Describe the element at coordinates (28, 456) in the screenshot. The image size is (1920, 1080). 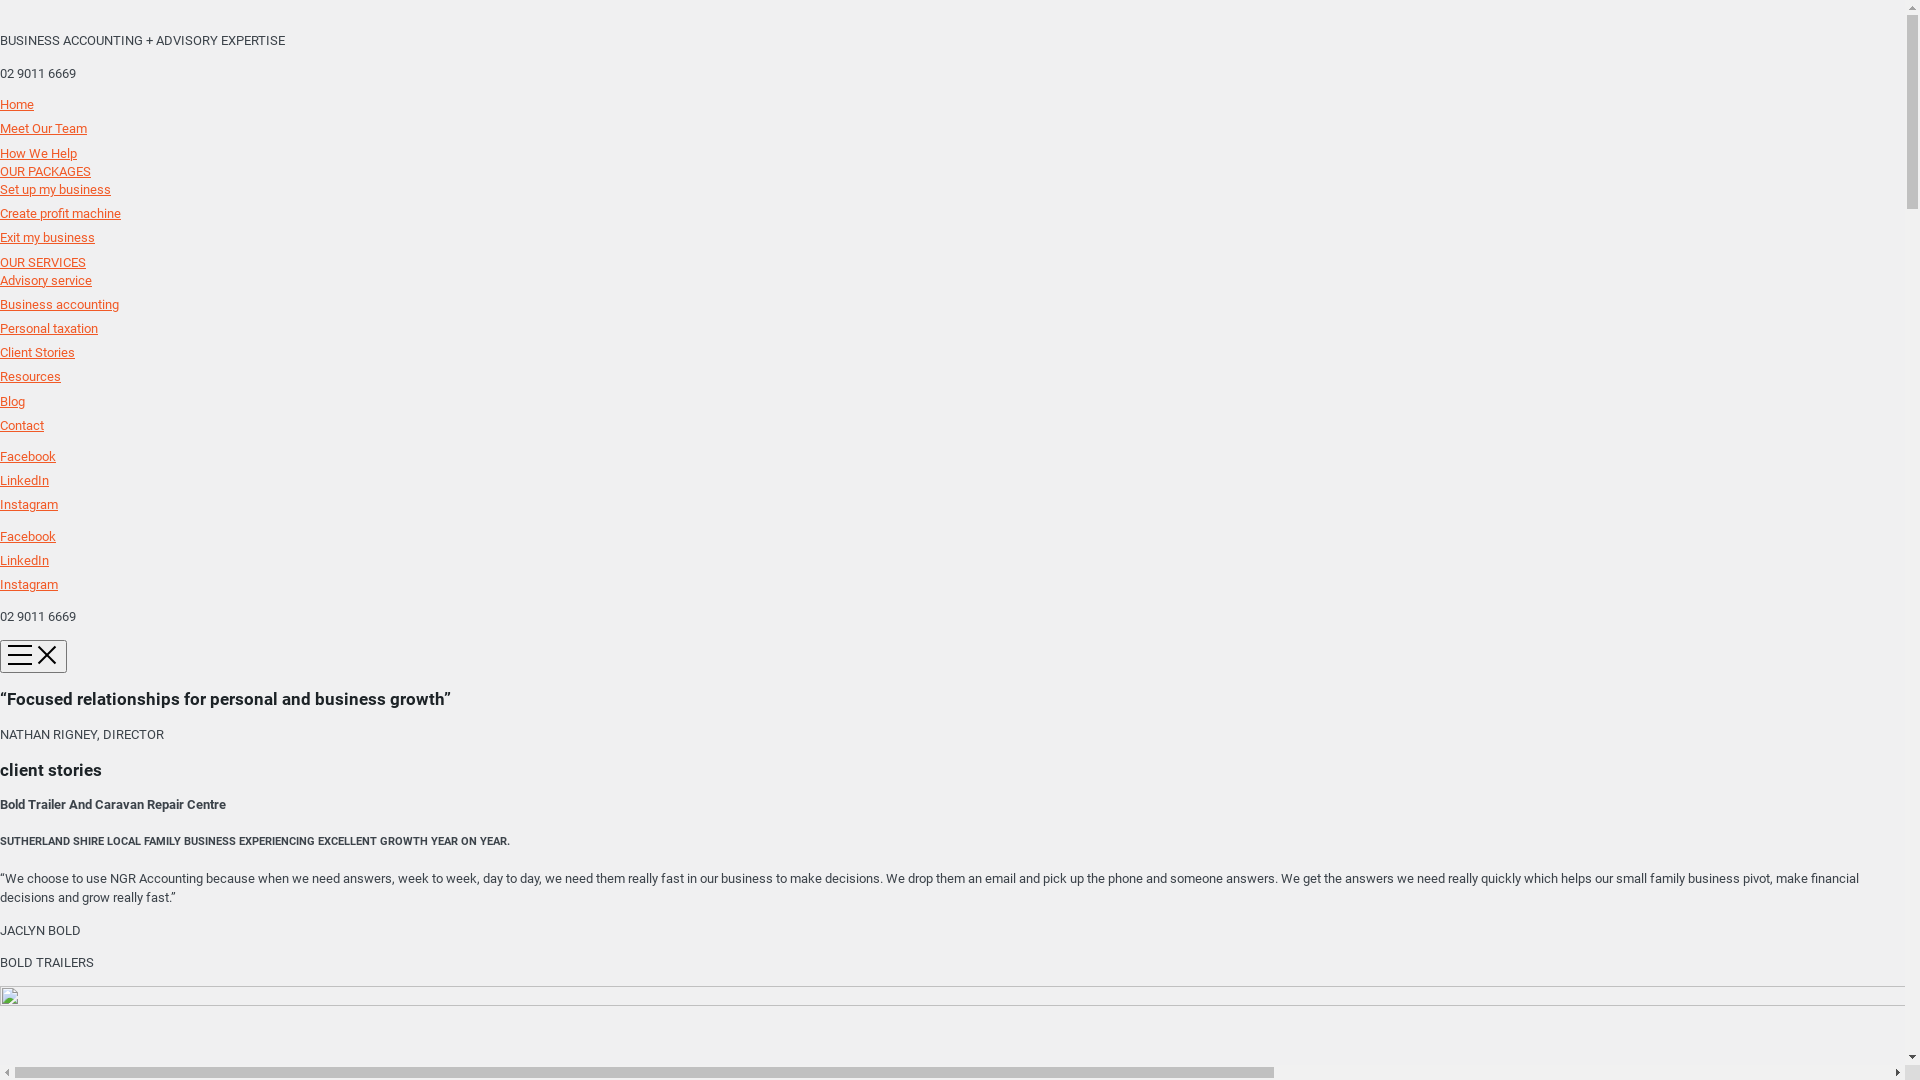
I see `Facebook` at that location.